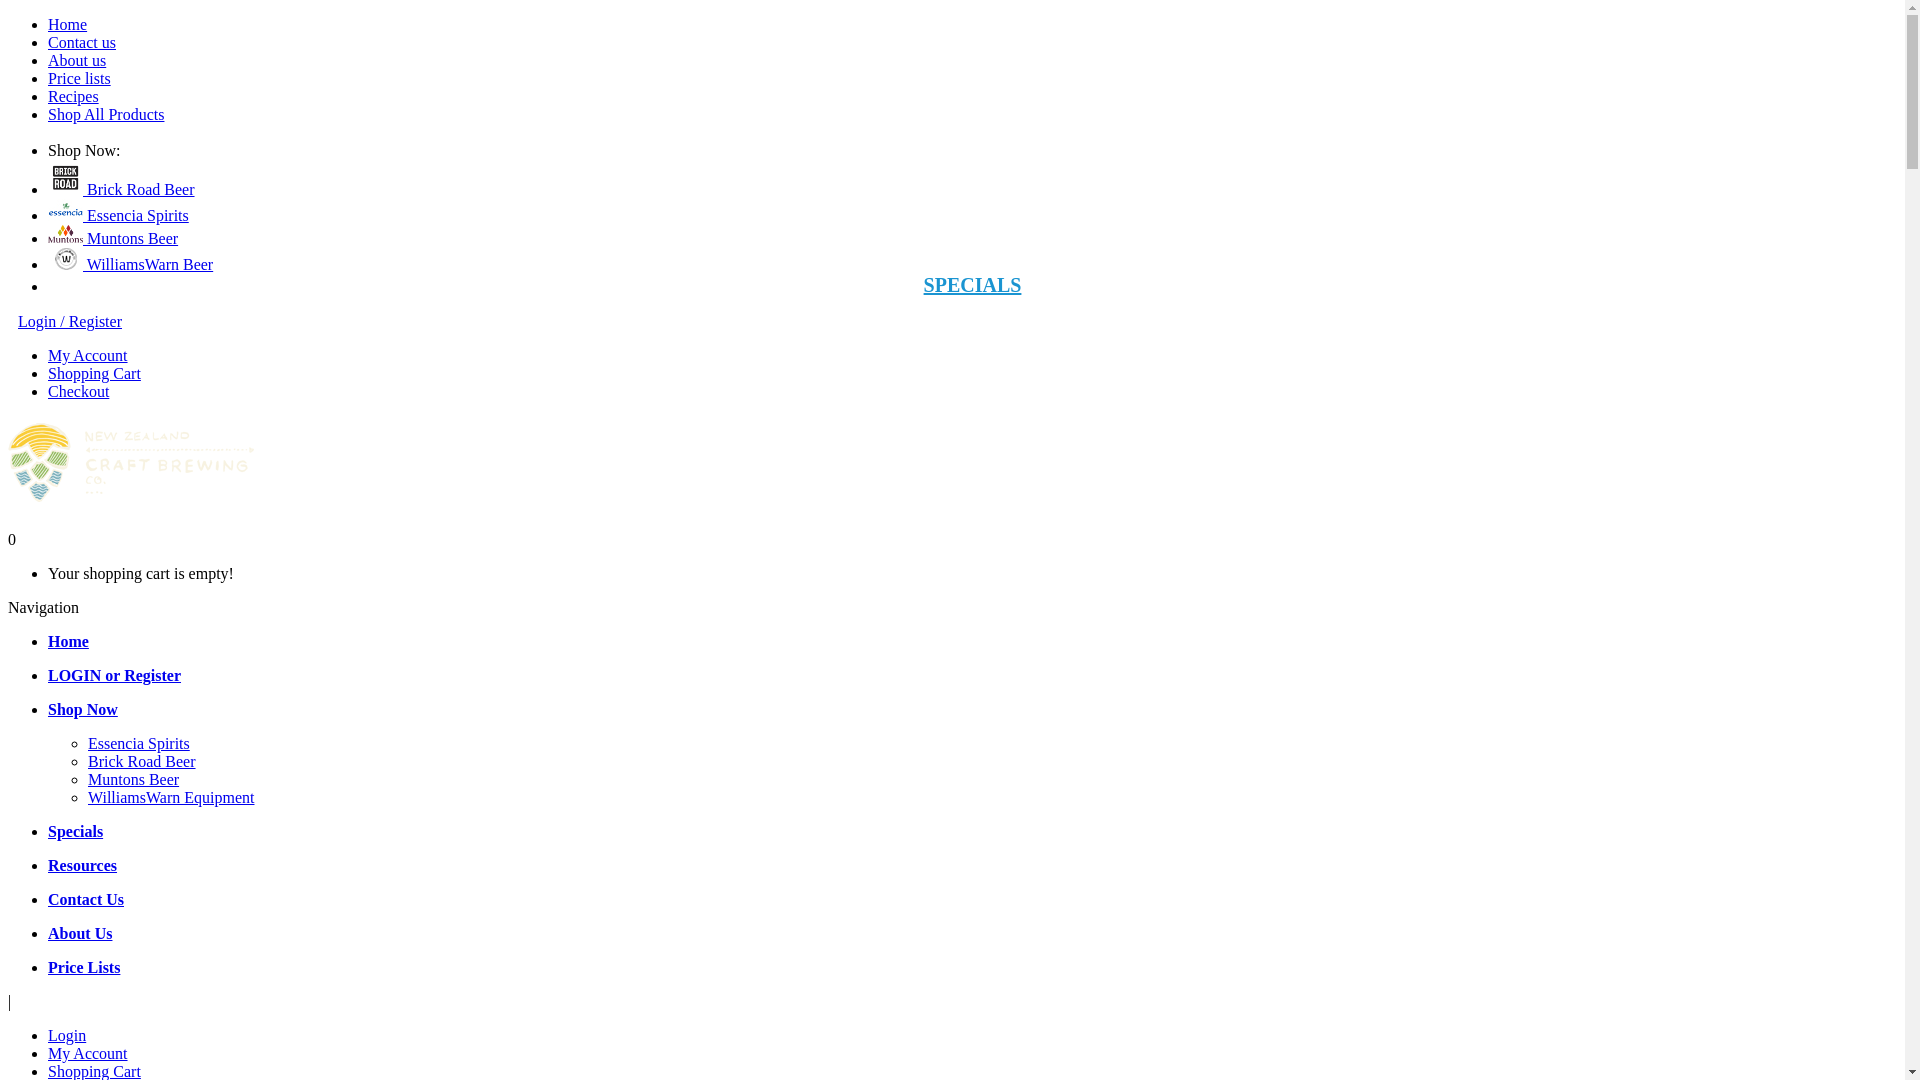 This screenshot has width=1920, height=1080. I want to click on Home, so click(68, 642).